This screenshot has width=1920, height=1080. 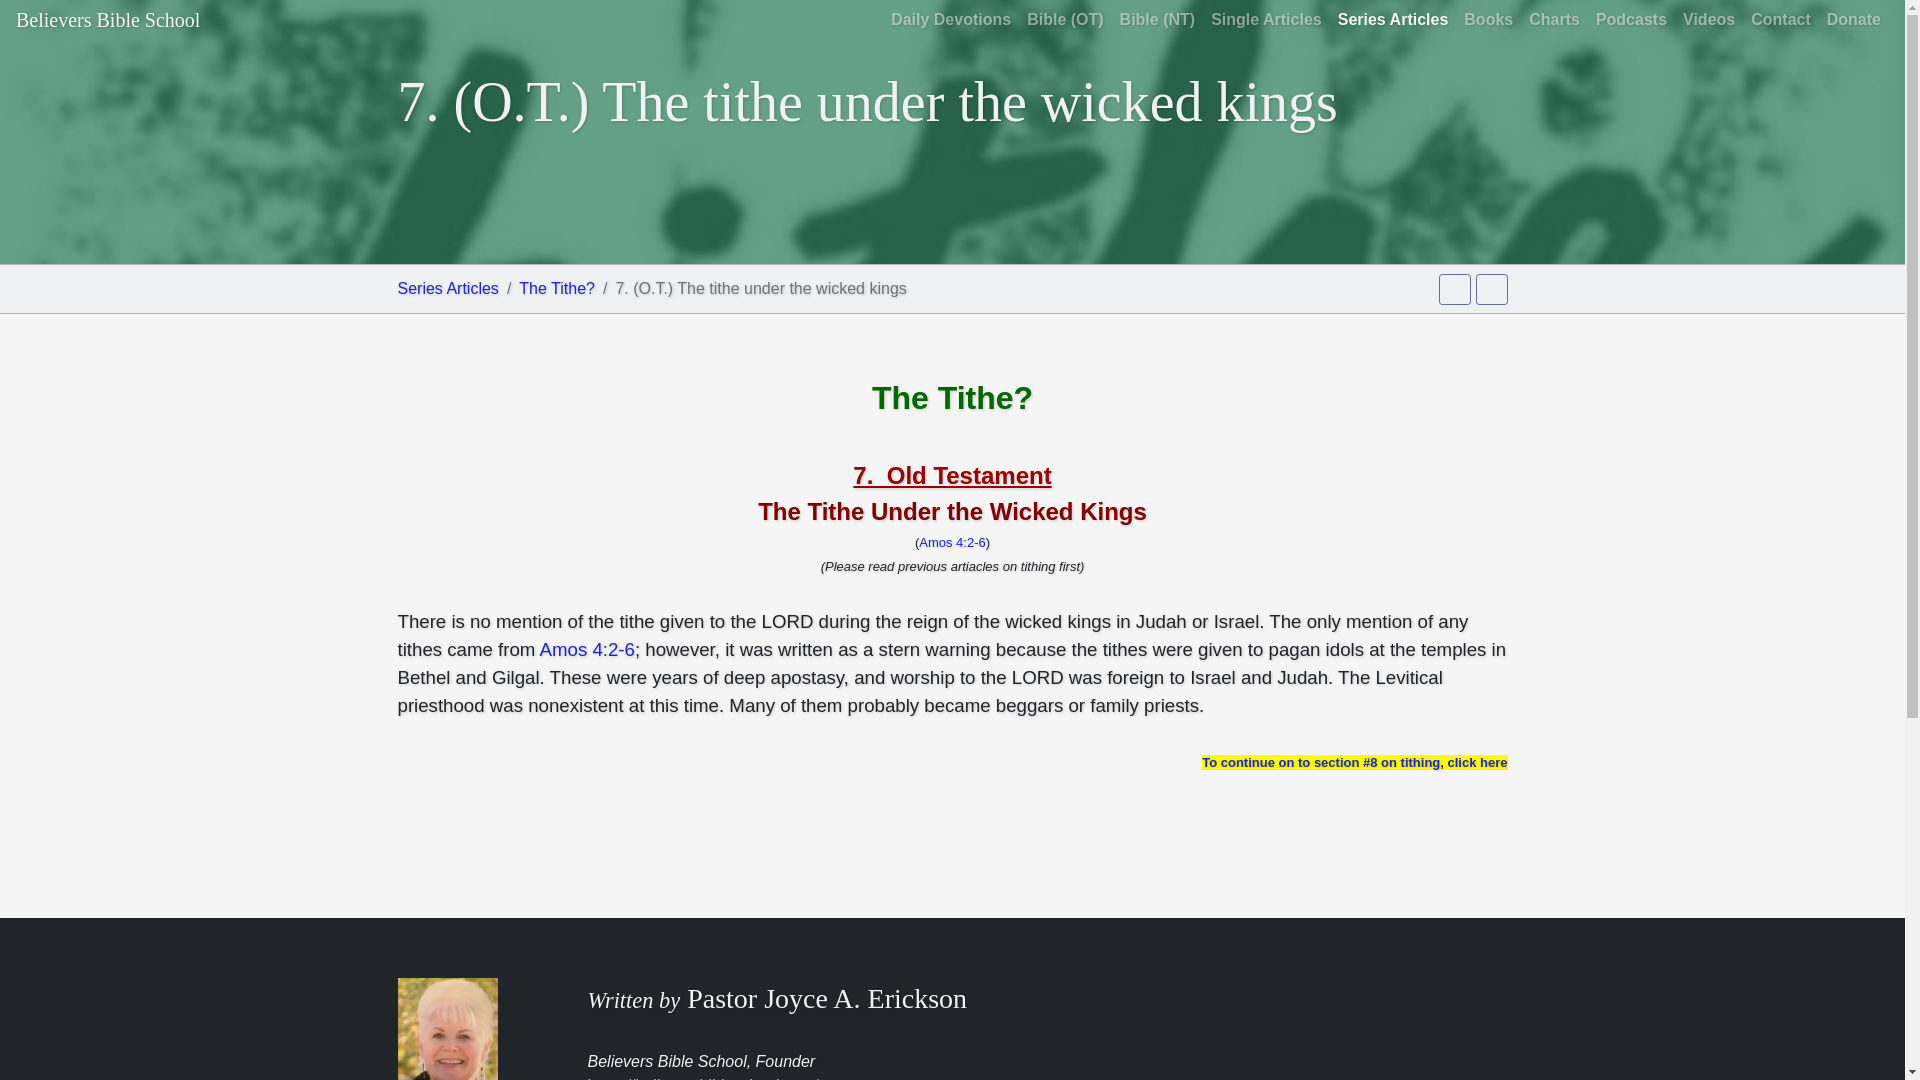 What do you see at coordinates (1708, 20) in the screenshot?
I see `Videos` at bounding box center [1708, 20].